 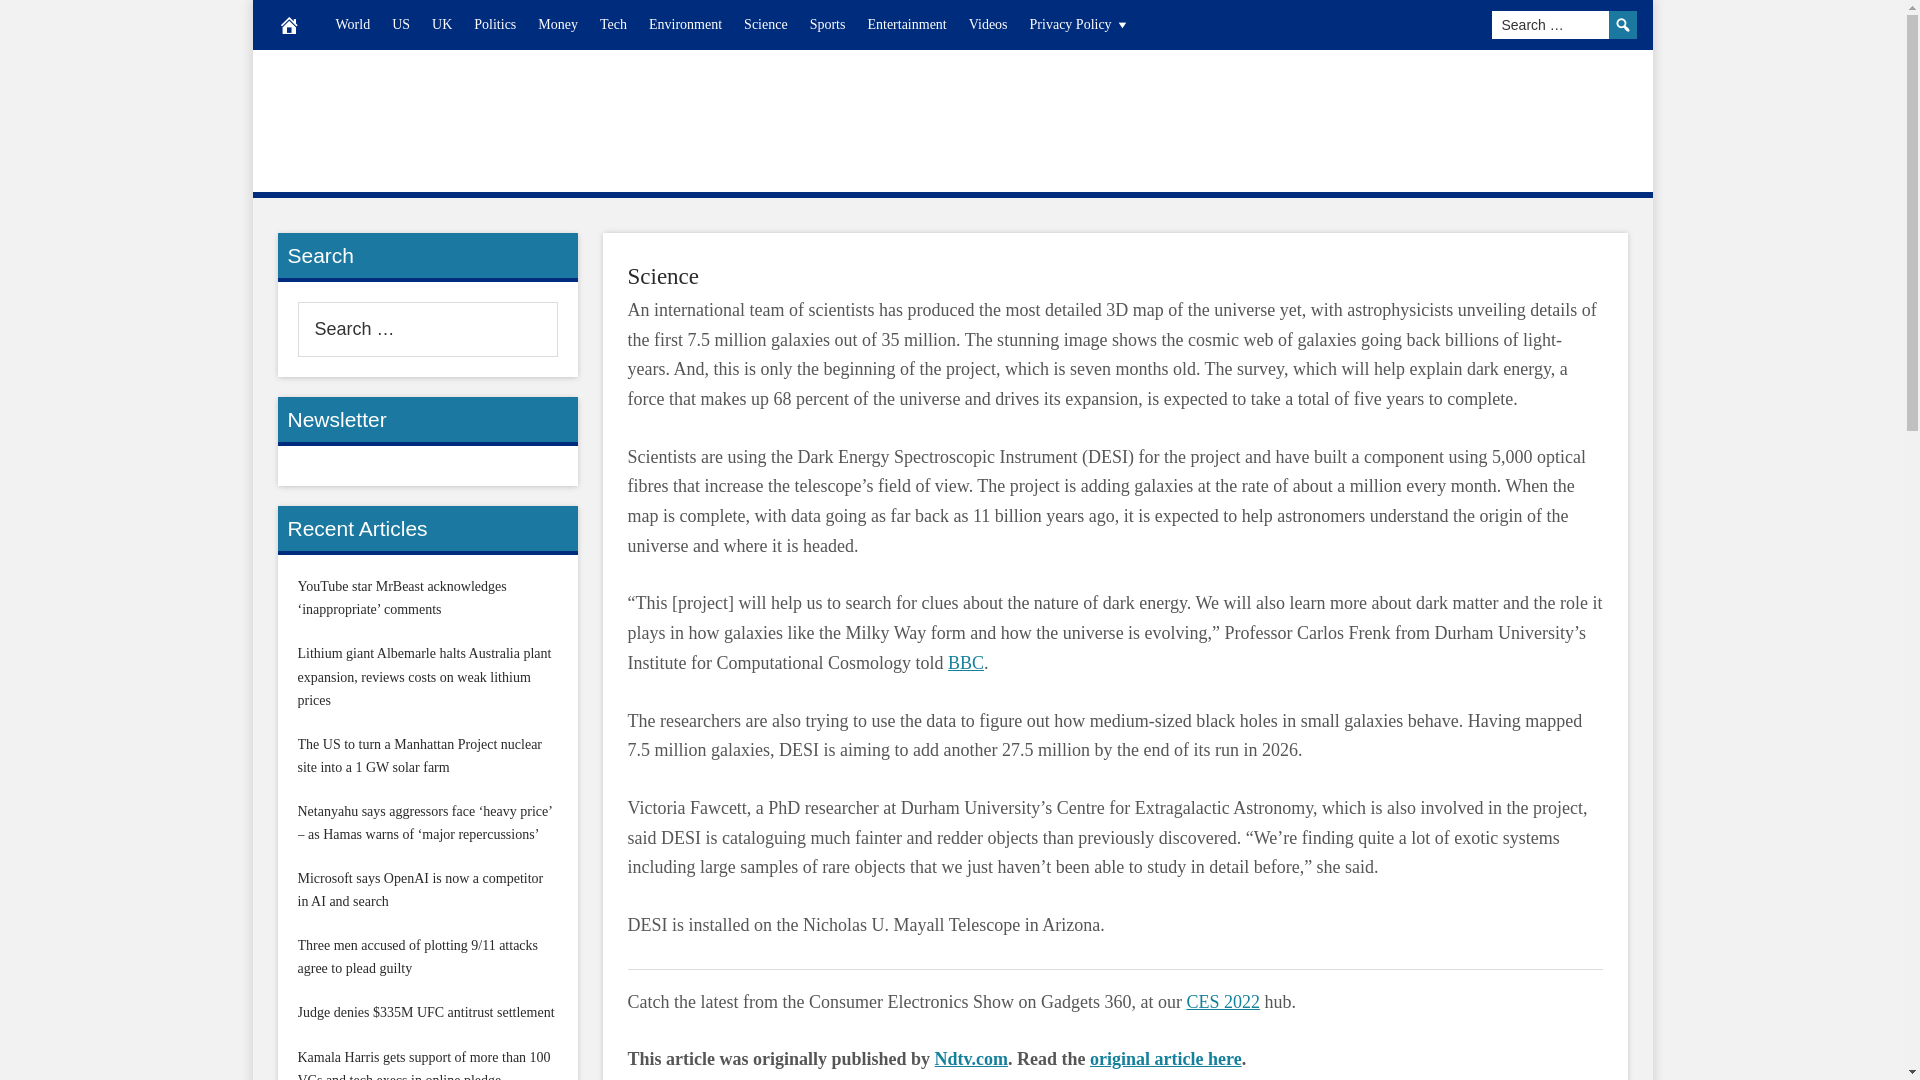 I want to click on Environment, so click(x=685, y=24).